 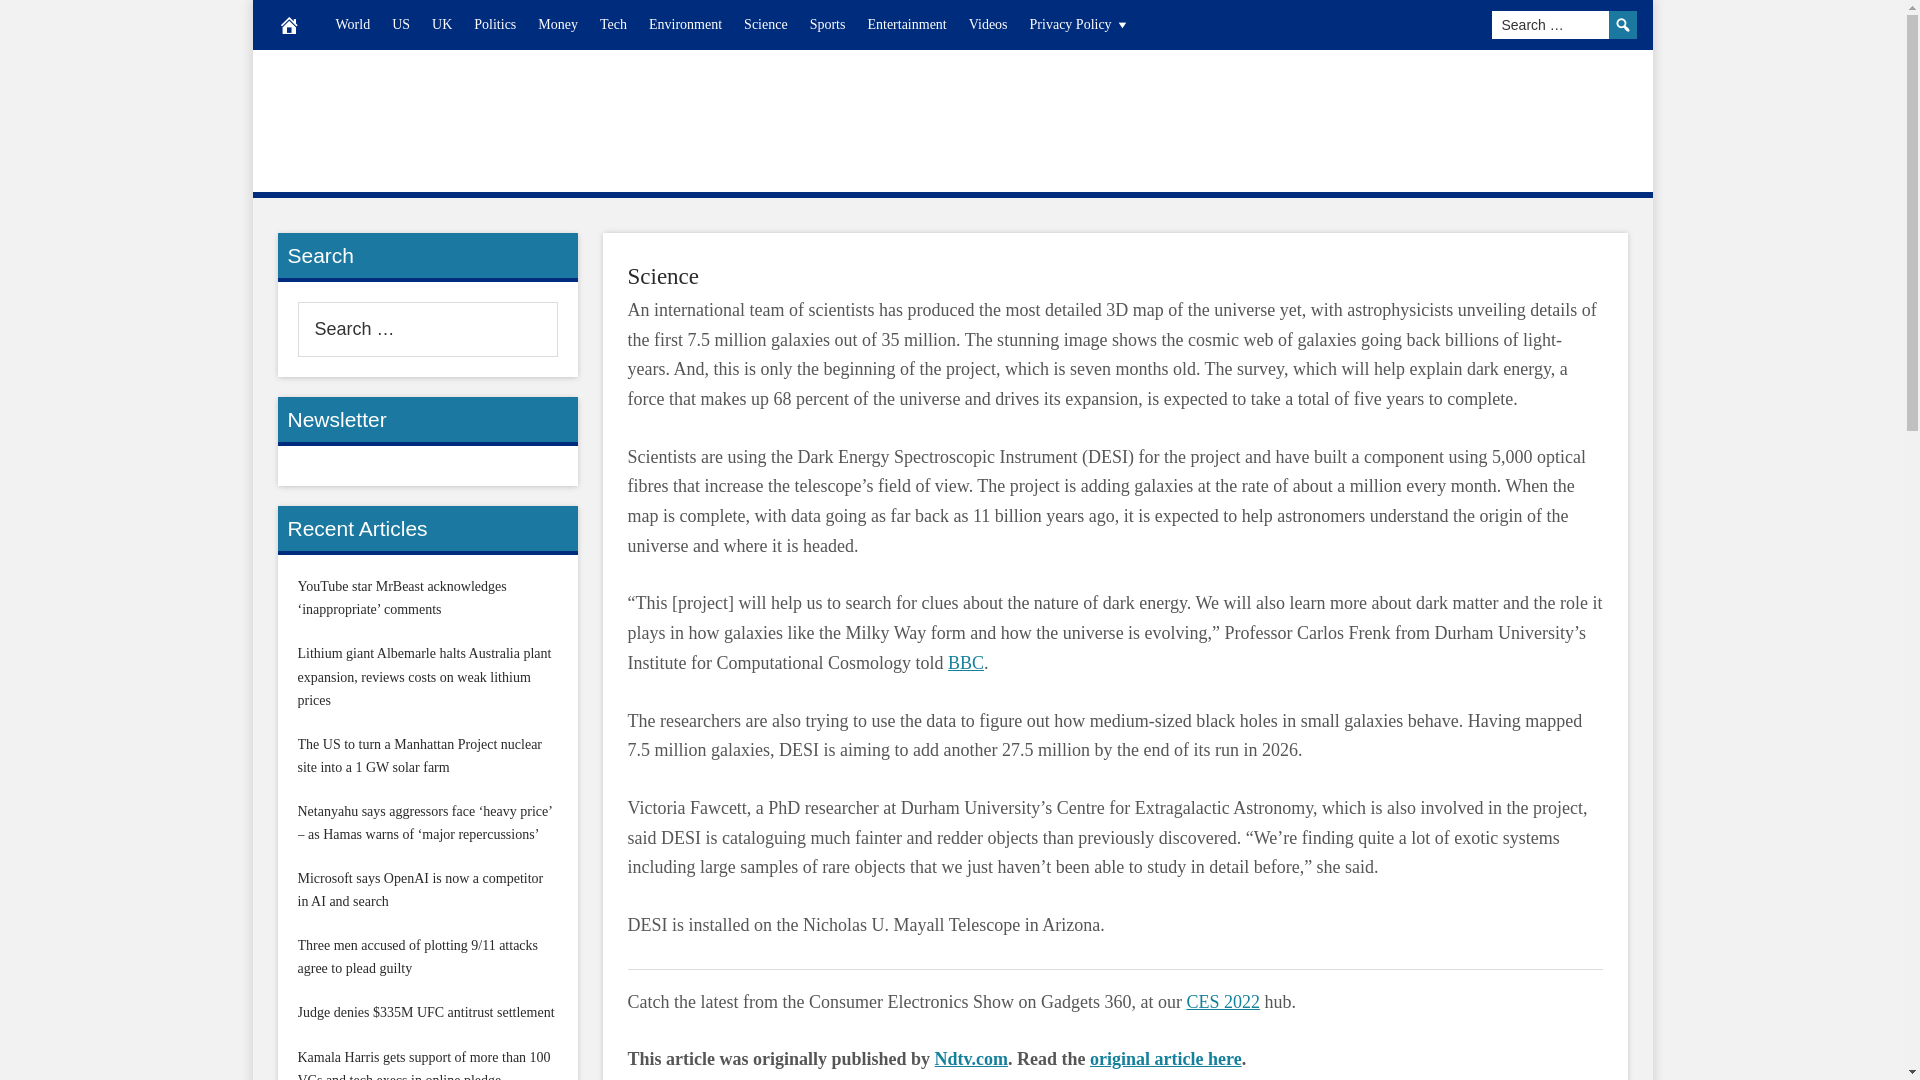 I want to click on Environment, so click(x=685, y=24).